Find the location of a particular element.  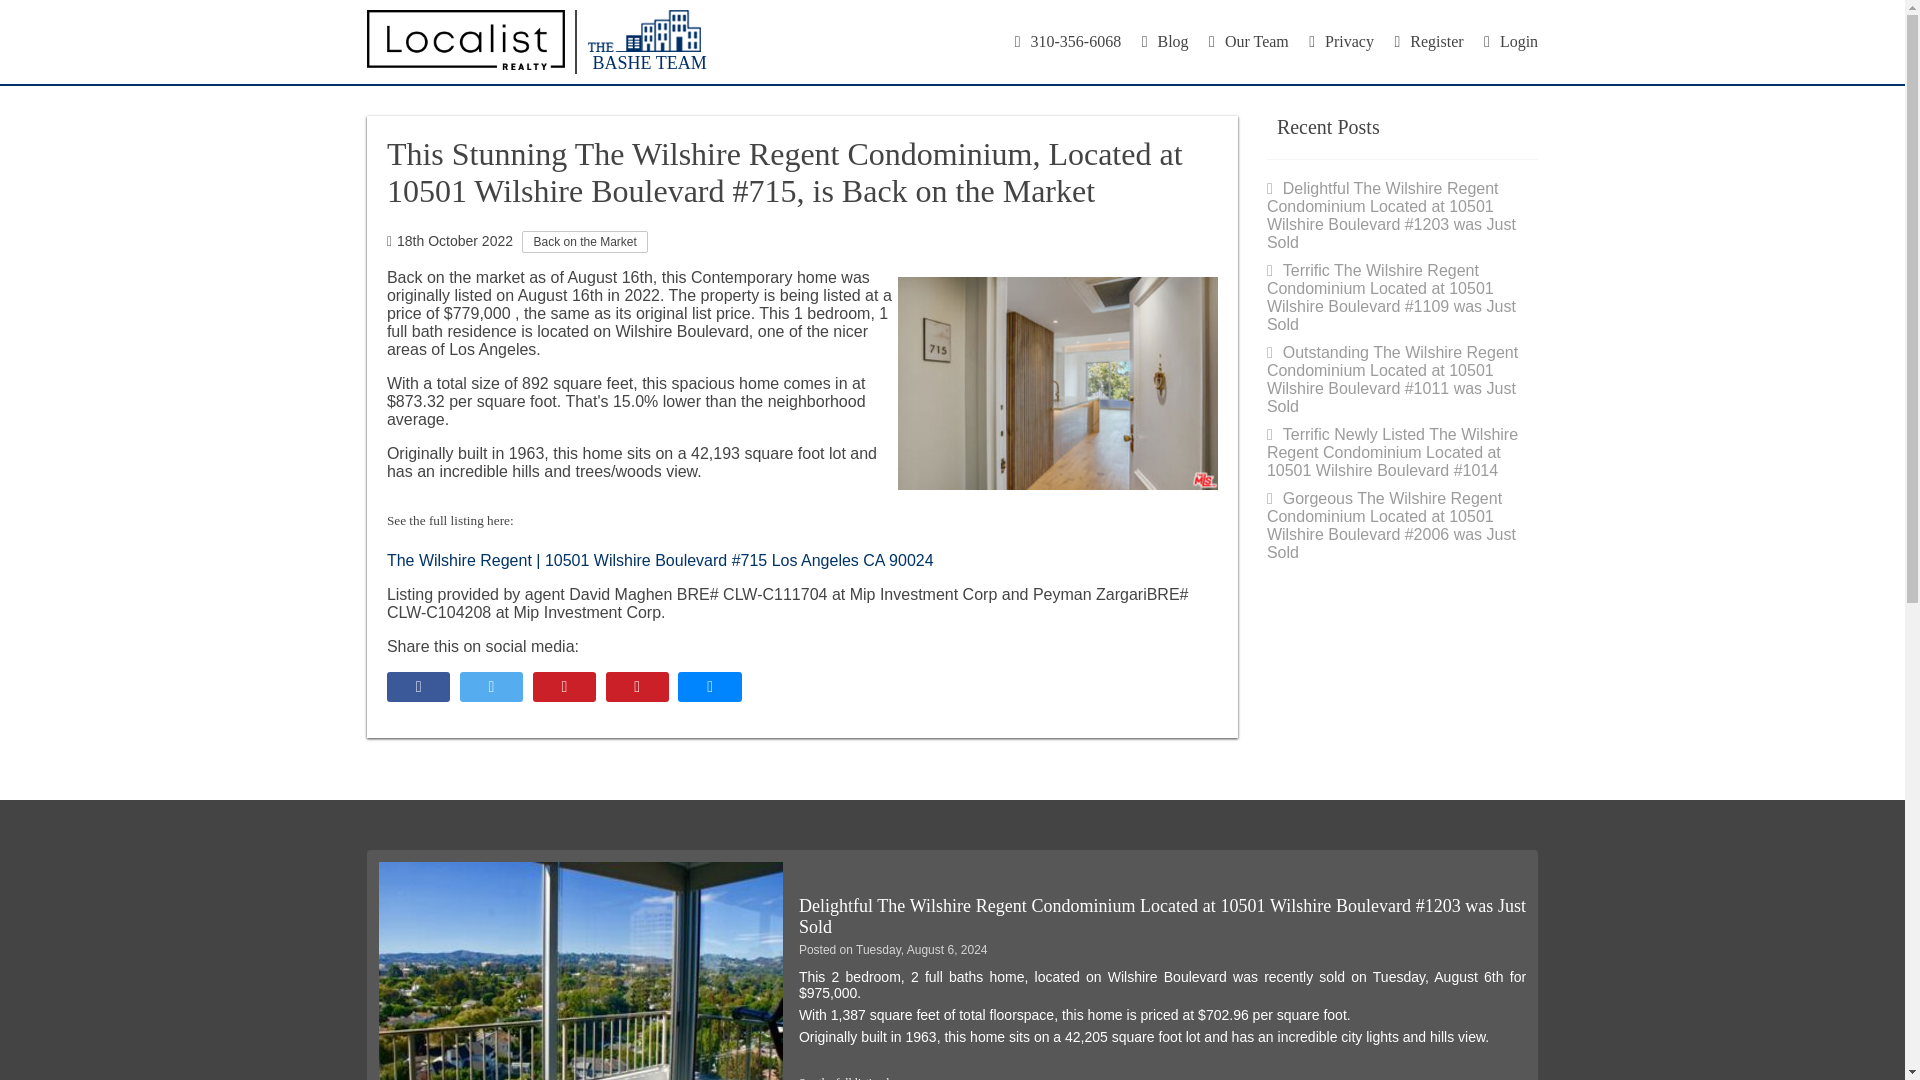

Login is located at coordinates (1510, 41).